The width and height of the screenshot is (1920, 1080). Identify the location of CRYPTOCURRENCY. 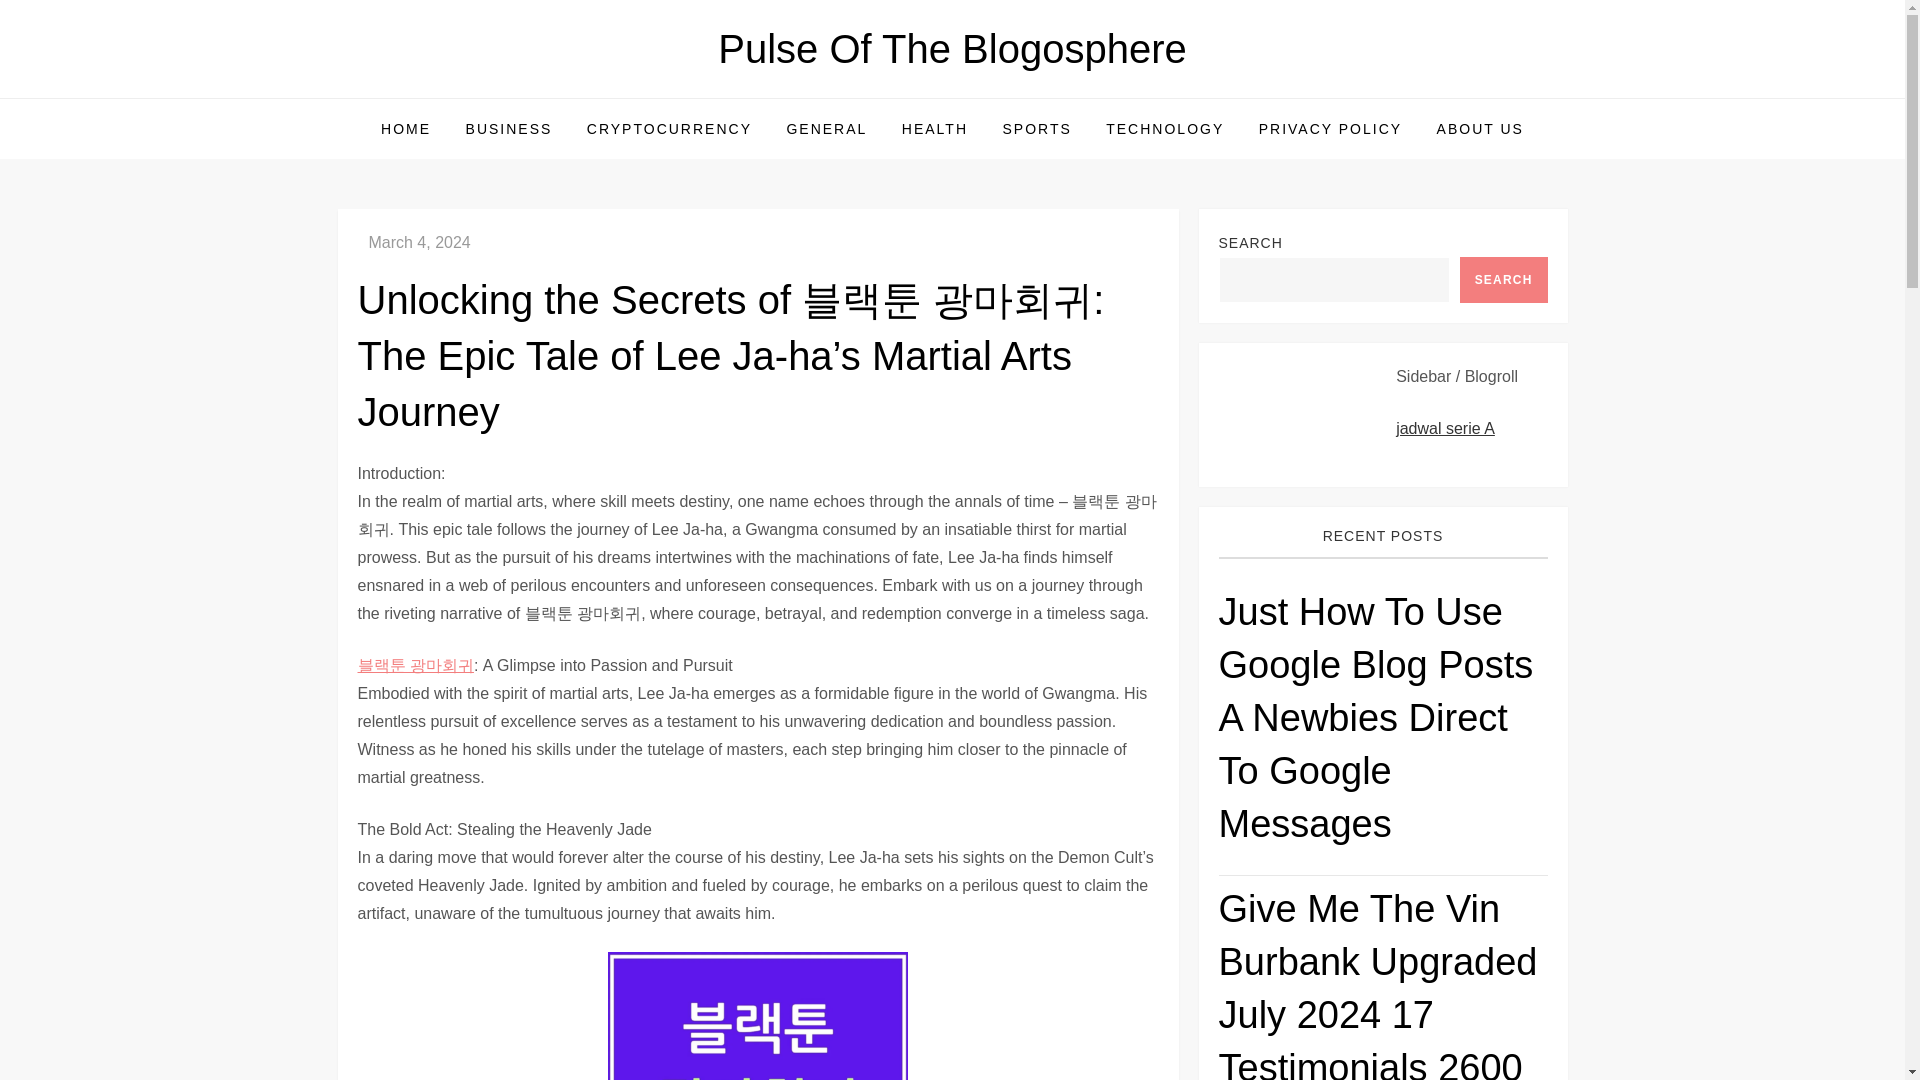
(669, 128).